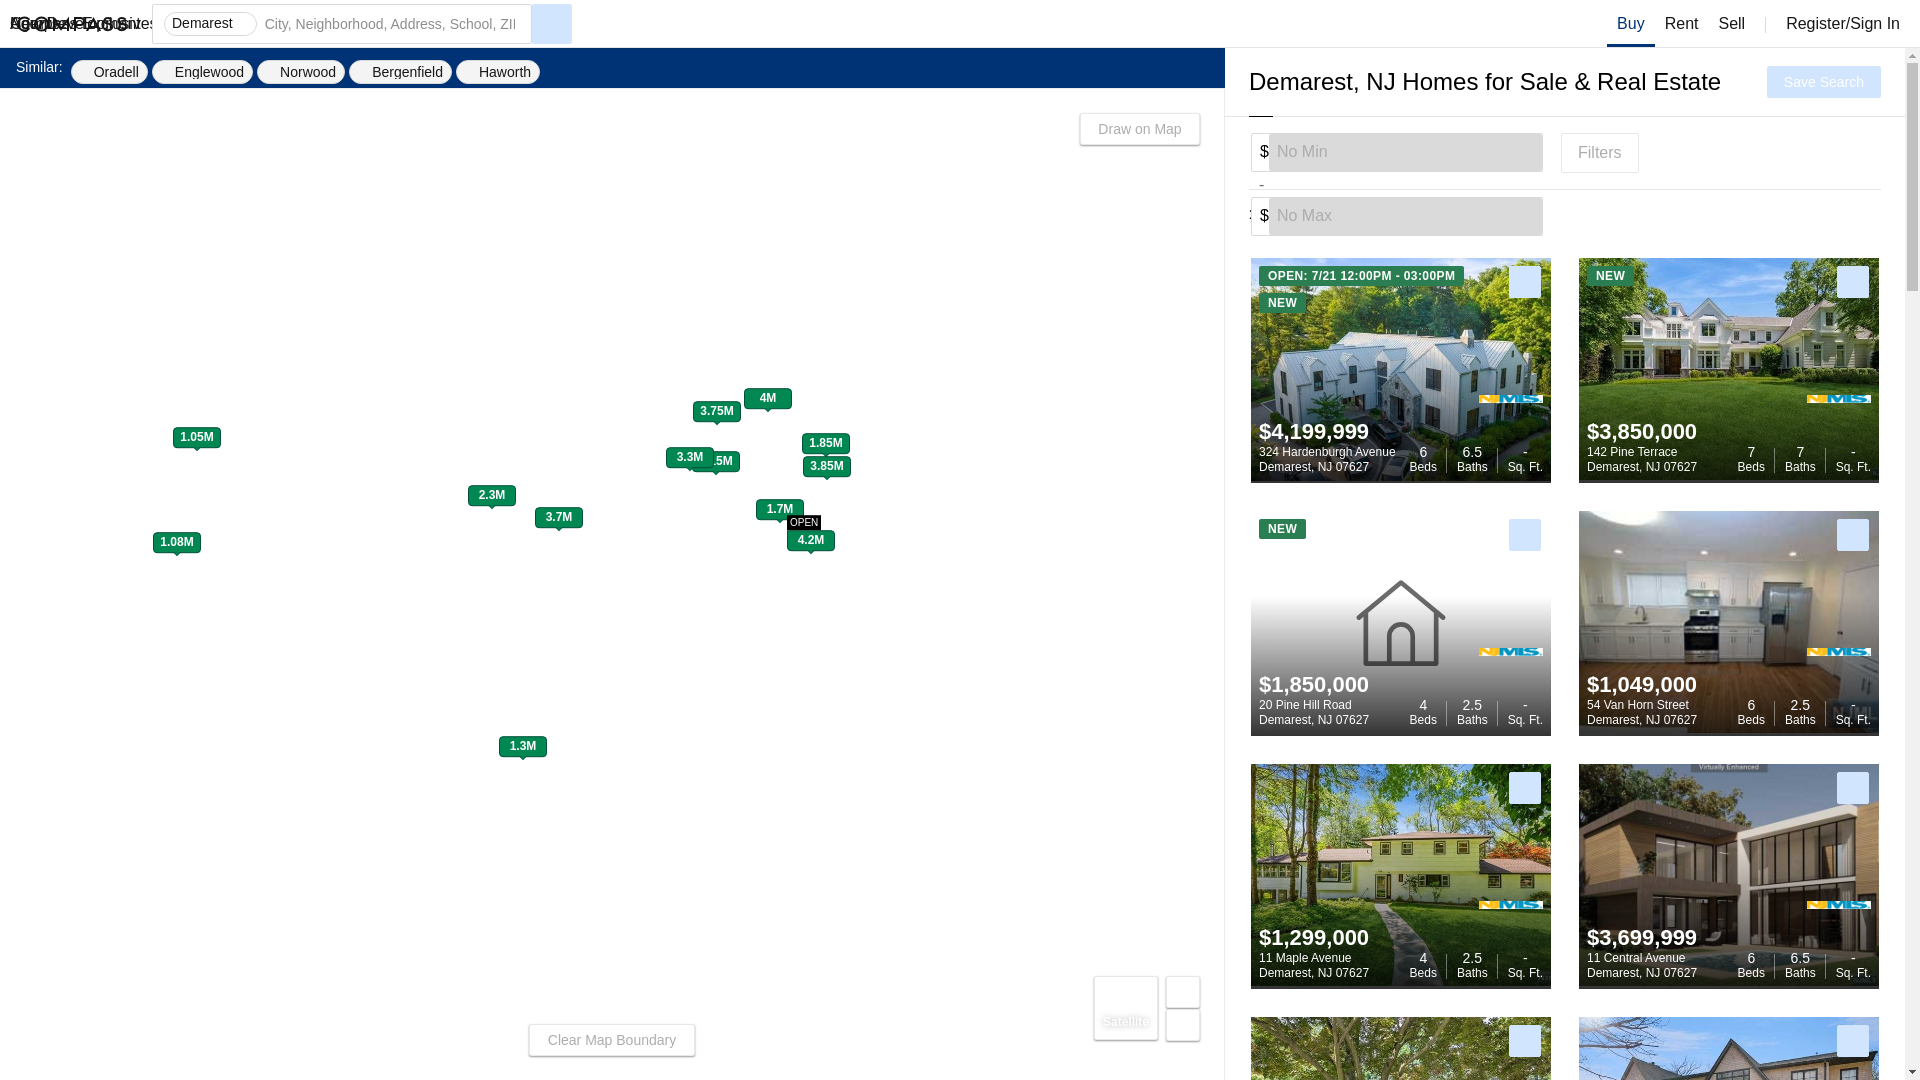 This screenshot has width=1920, height=1080. What do you see at coordinates (1642, 712) in the screenshot?
I see `Buy` at bounding box center [1642, 712].